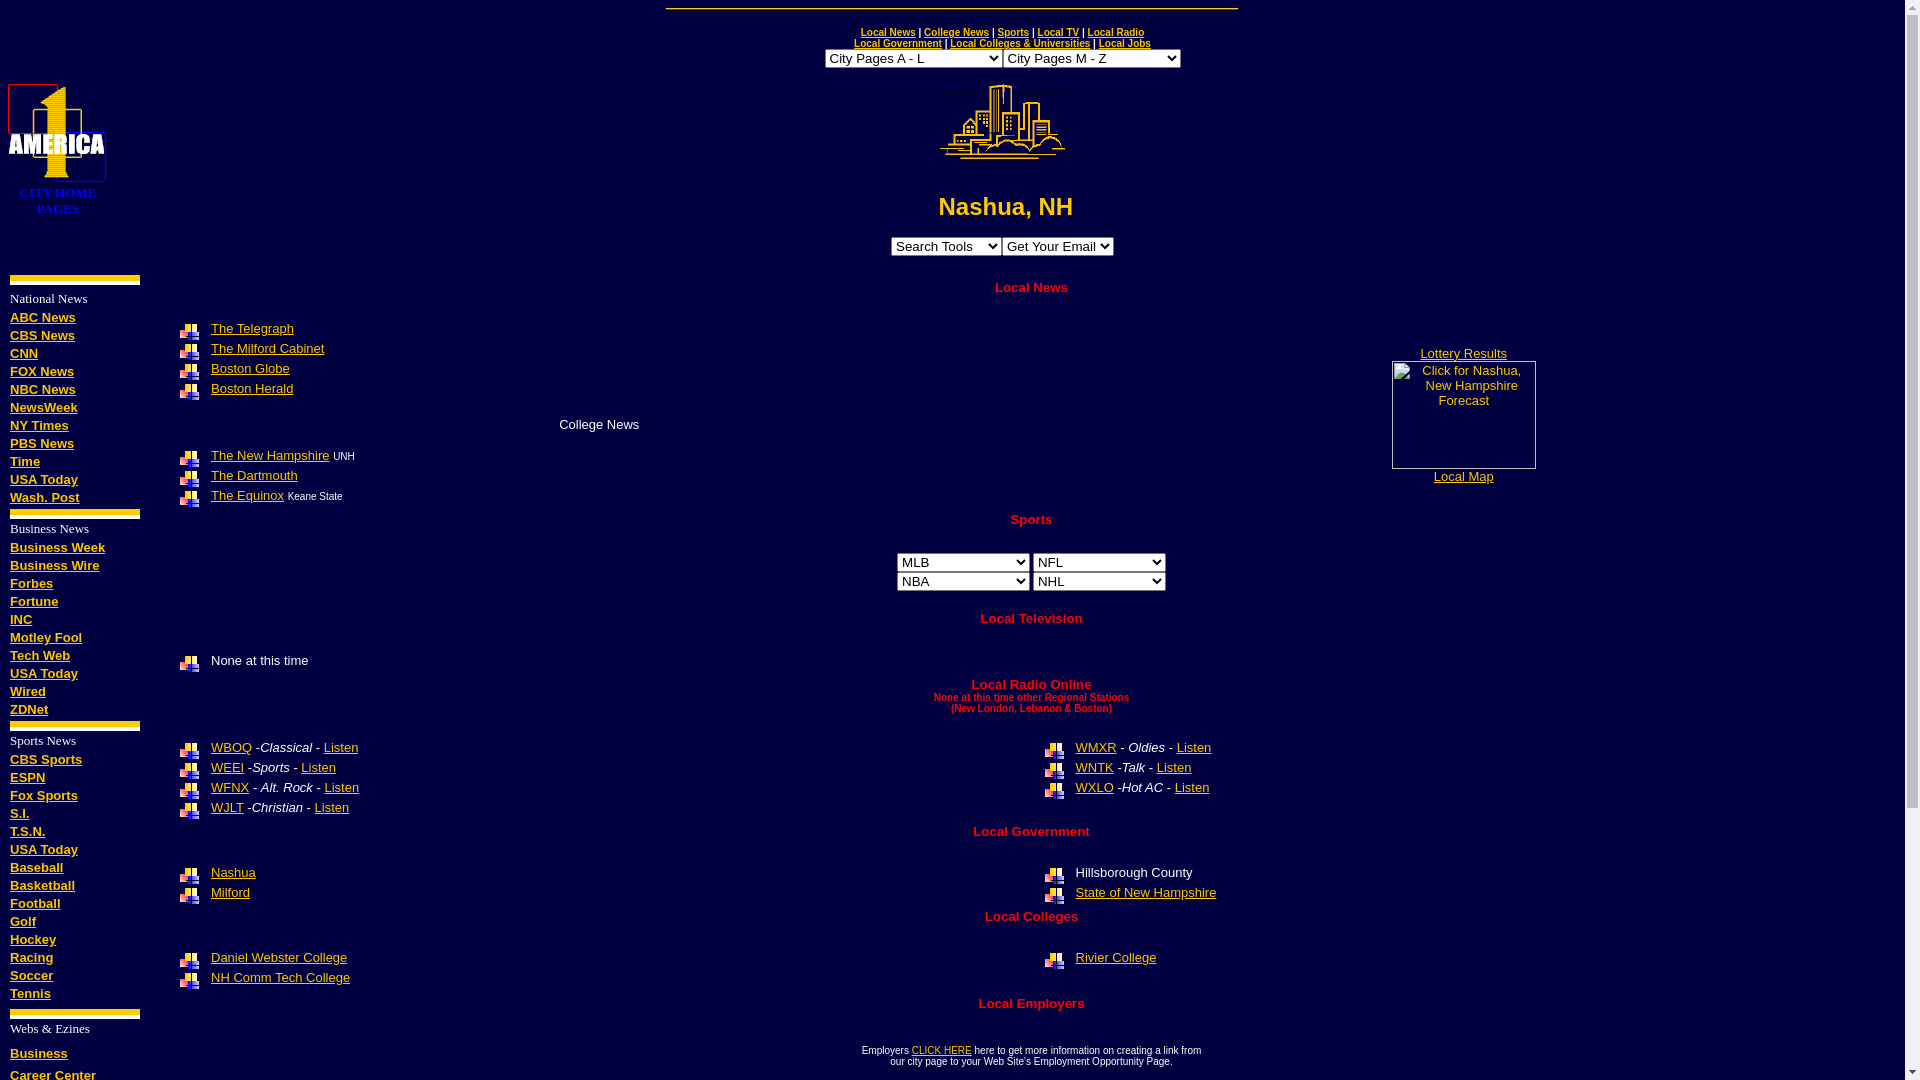 This screenshot has width=1920, height=1080. What do you see at coordinates (44, 796) in the screenshot?
I see `Fox Sports` at bounding box center [44, 796].